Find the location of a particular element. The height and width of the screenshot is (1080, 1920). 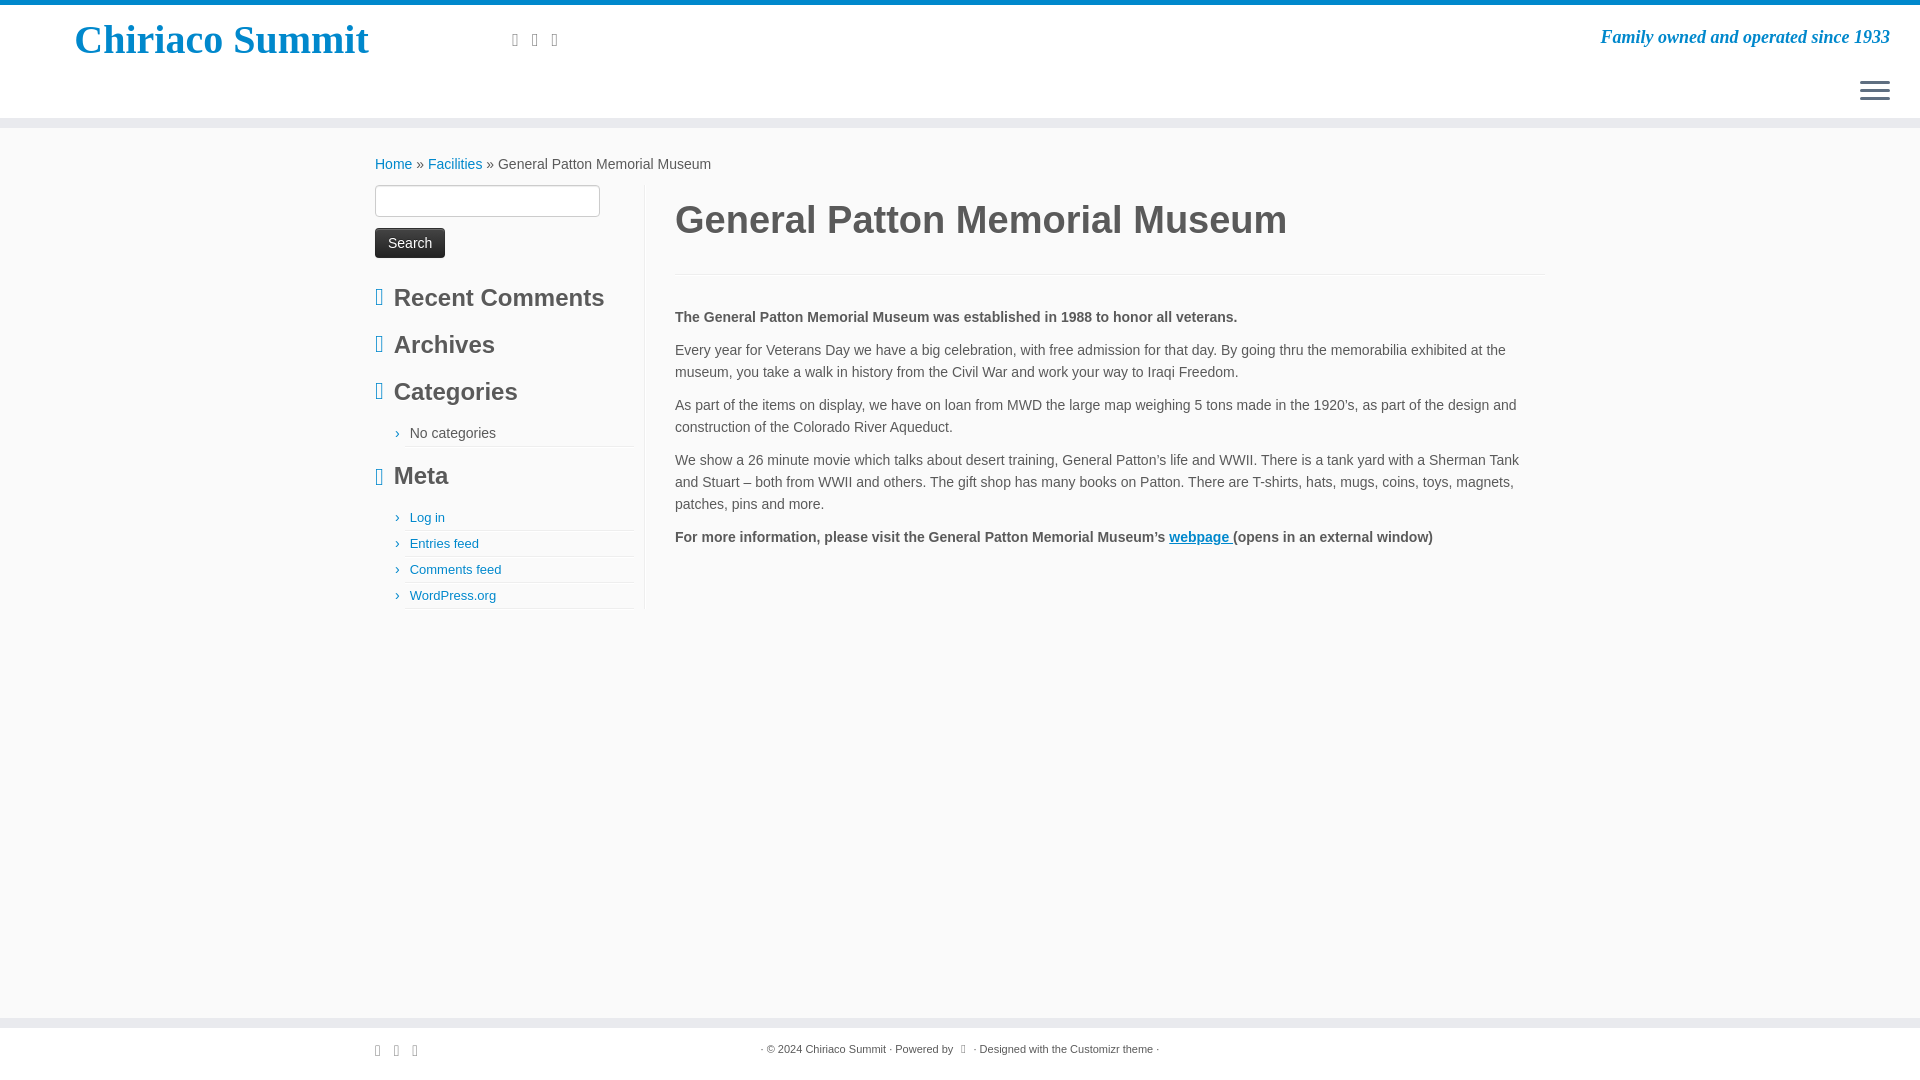

Search is located at coordinates (410, 242).